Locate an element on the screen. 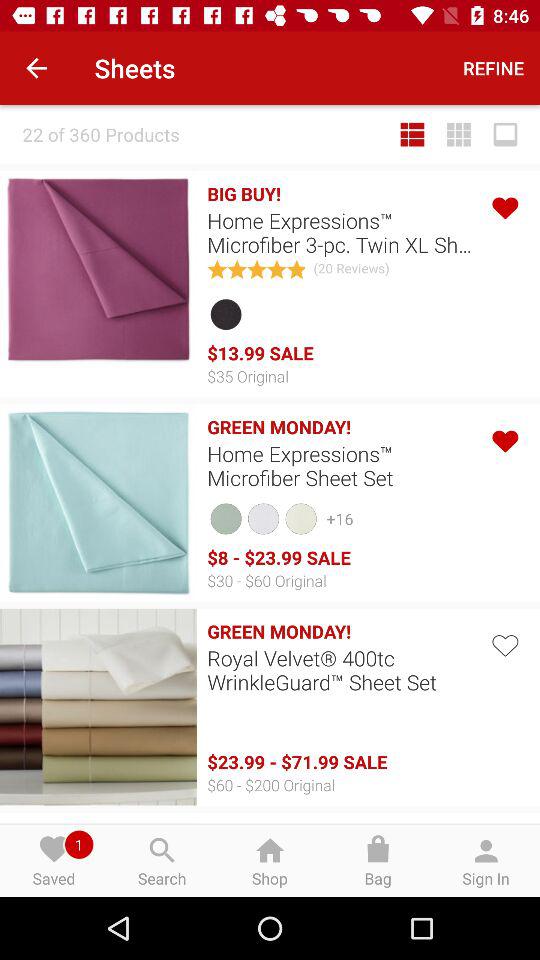 The image size is (540, 960). this like app is located at coordinates (504, 206).